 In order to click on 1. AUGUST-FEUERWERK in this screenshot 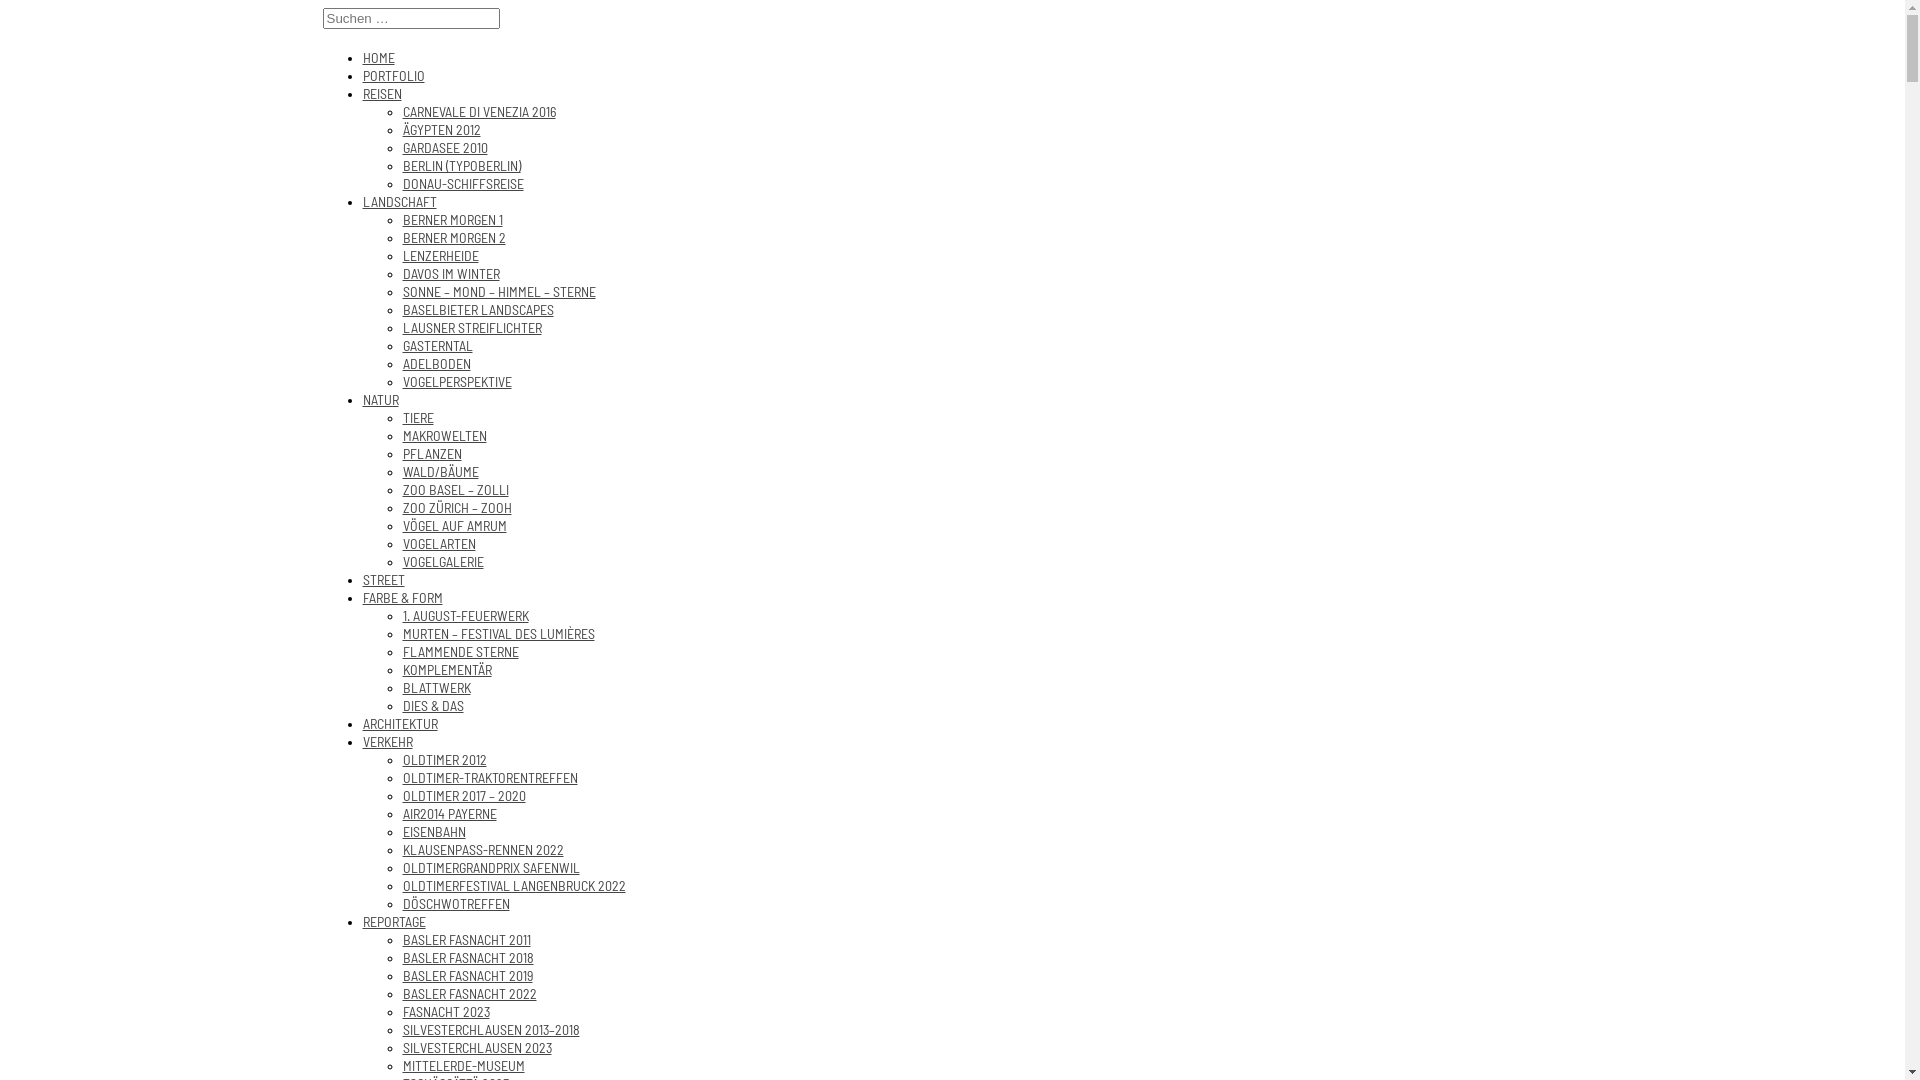, I will do `click(465, 616)`.